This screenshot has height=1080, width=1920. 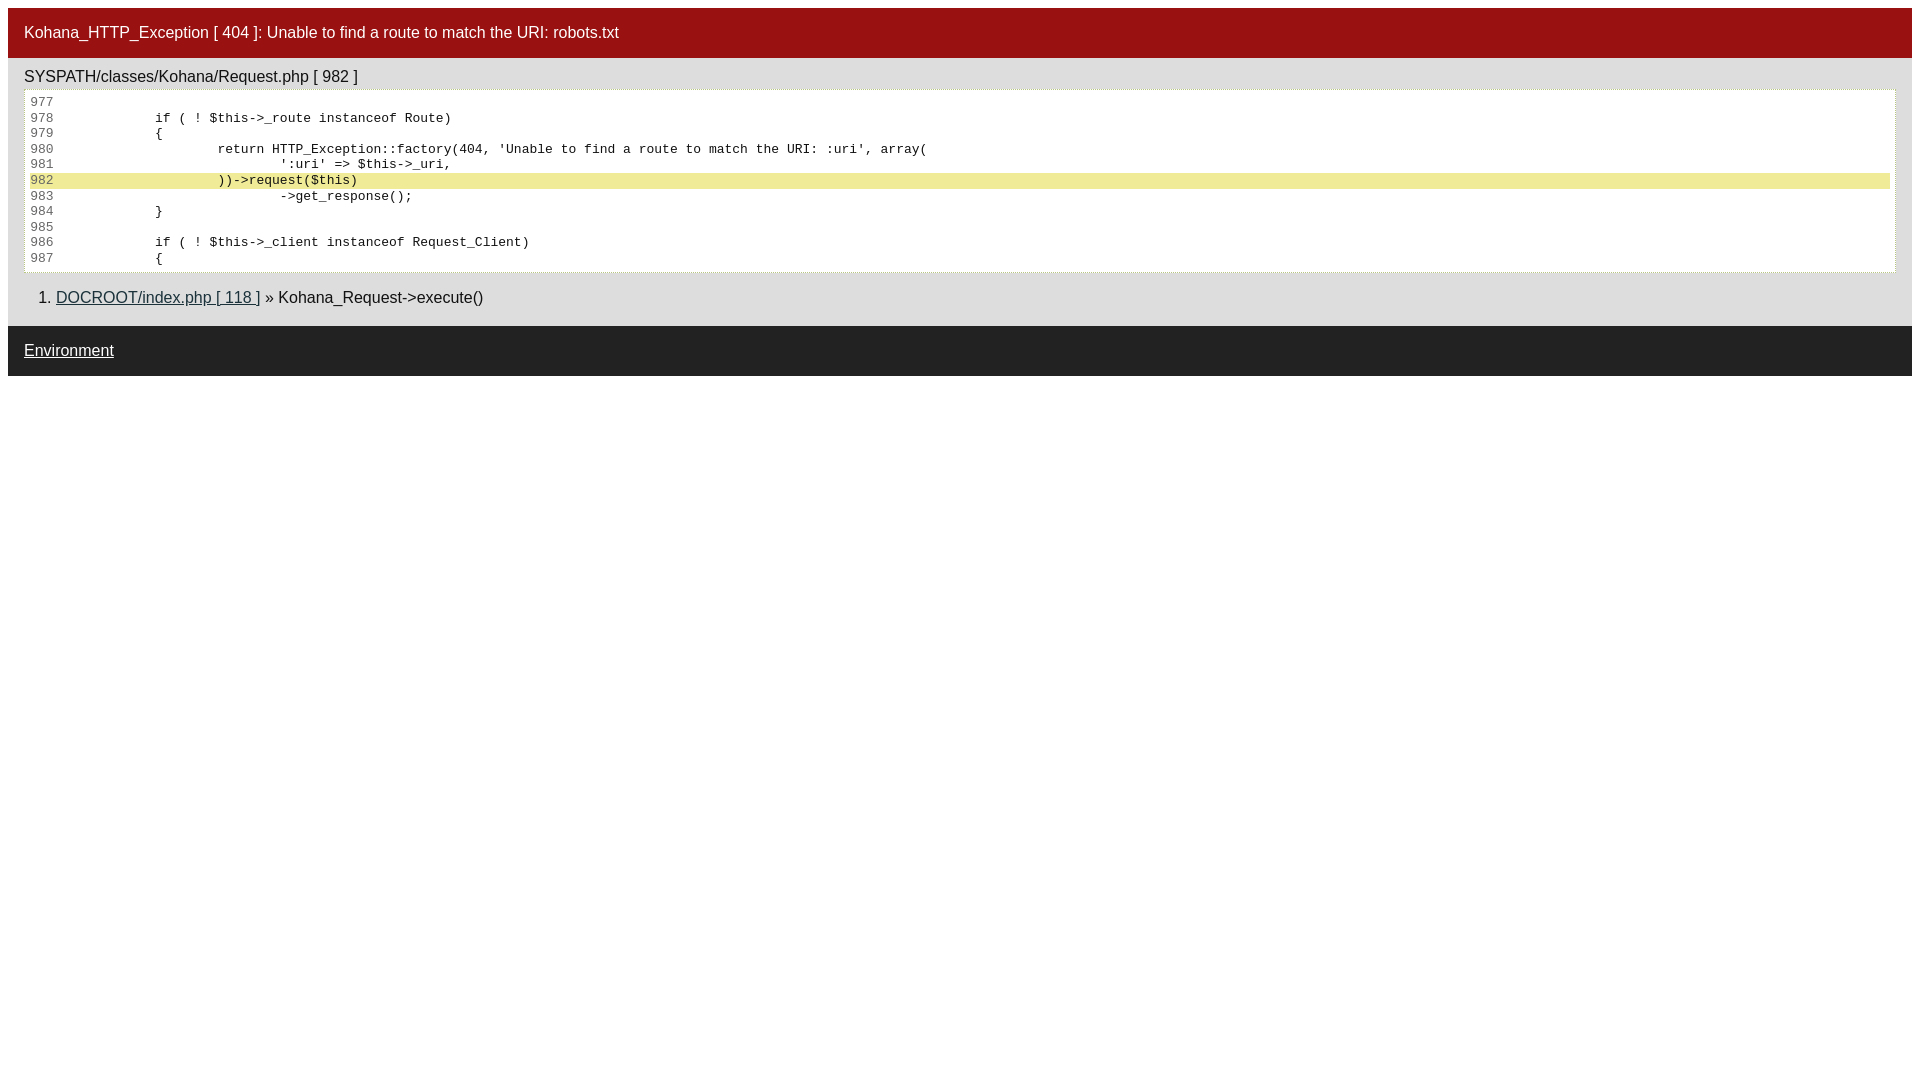 What do you see at coordinates (158, 298) in the screenshot?
I see `DOCROOT/index.php [ 118 ]` at bounding box center [158, 298].